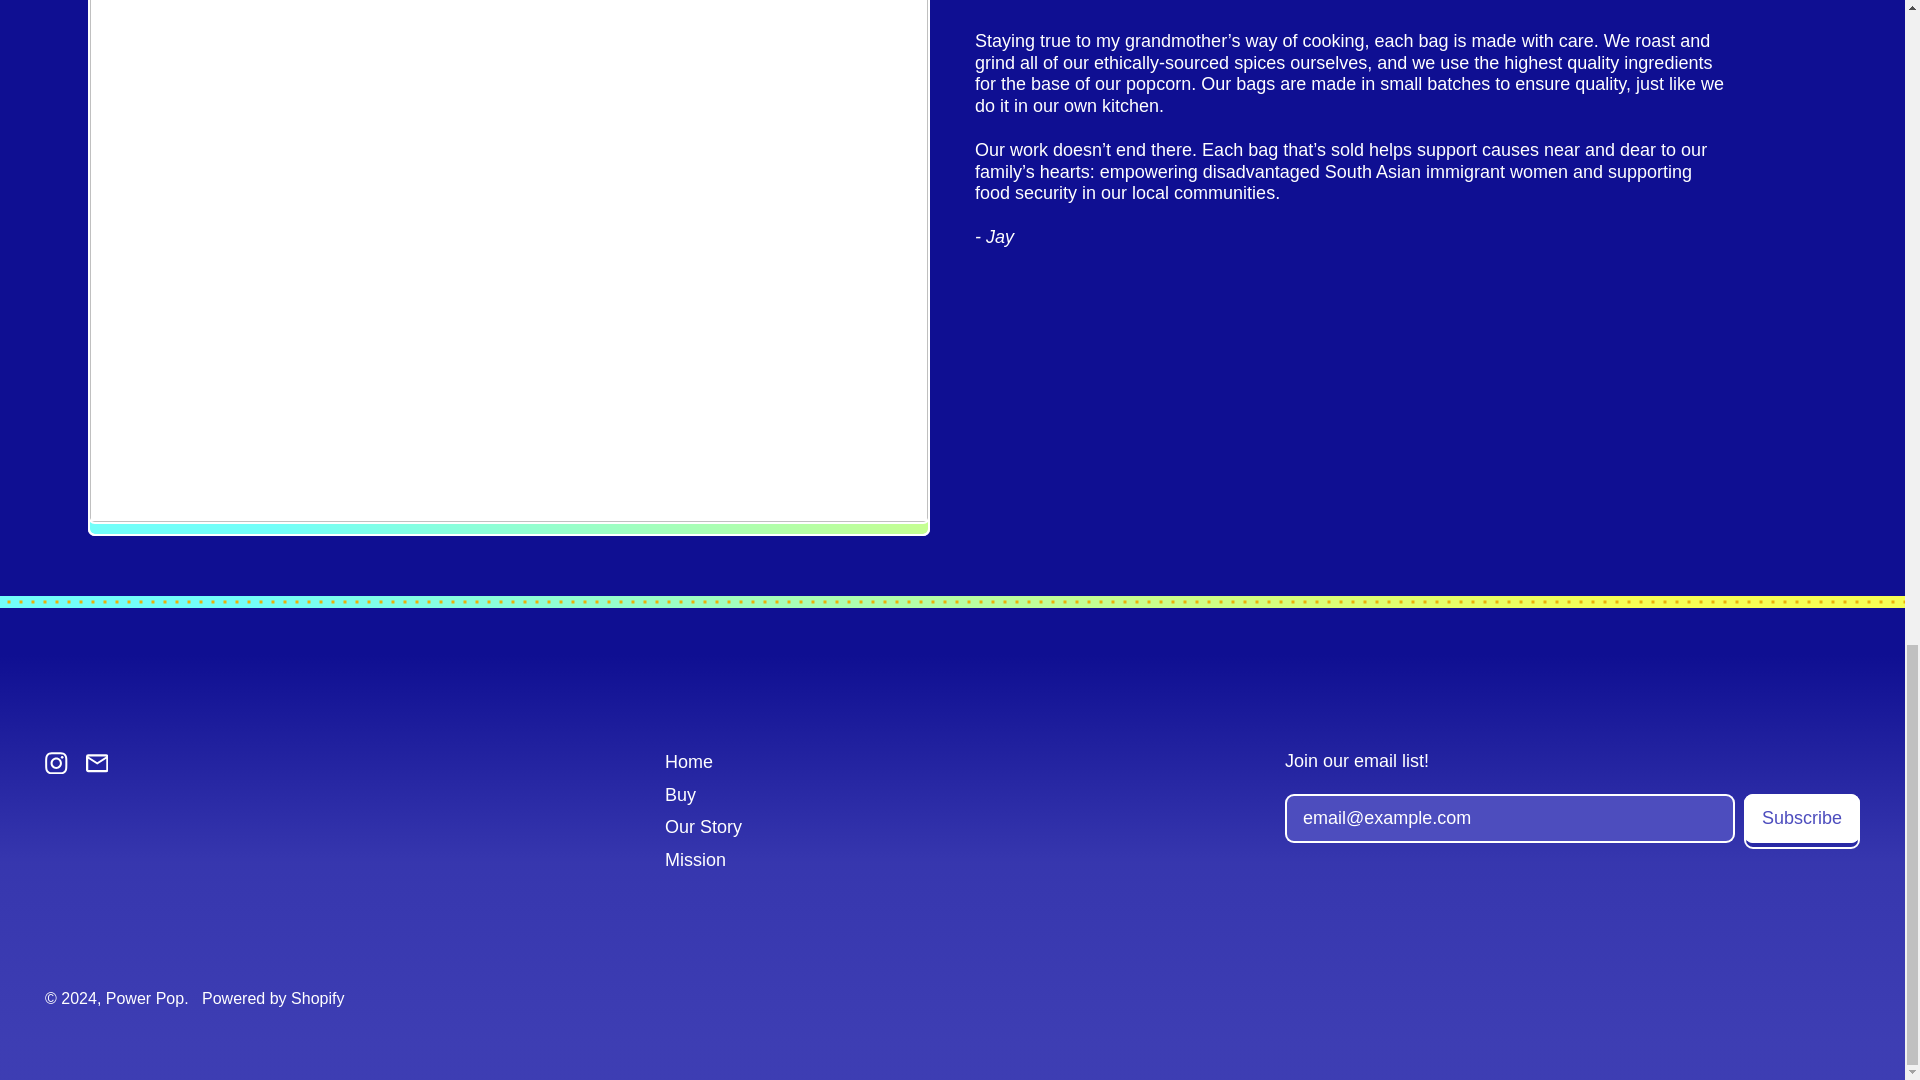 Image resolution: width=1920 pixels, height=1080 pixels. I want to click on Powered by Shopify, so click(272, 998).